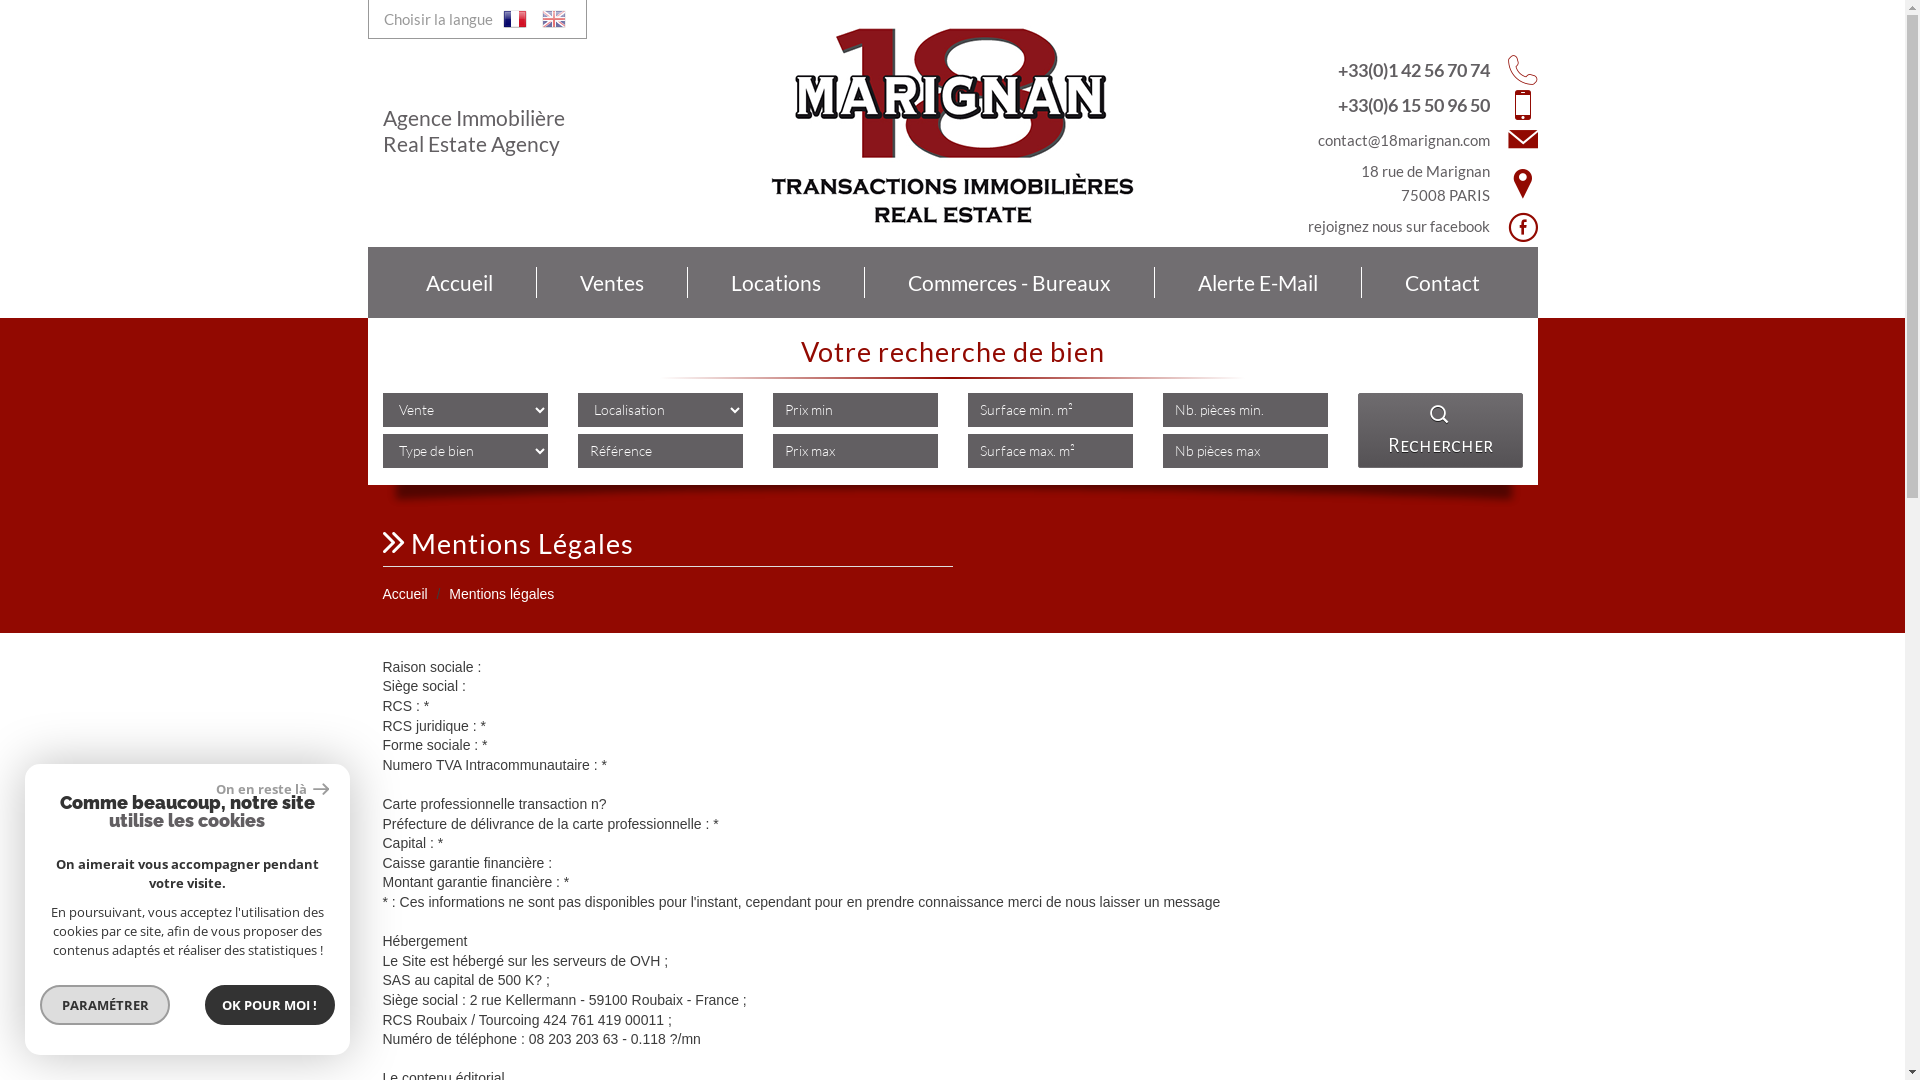  I want to click on contact@18marignan.com, so click(1404, 140).